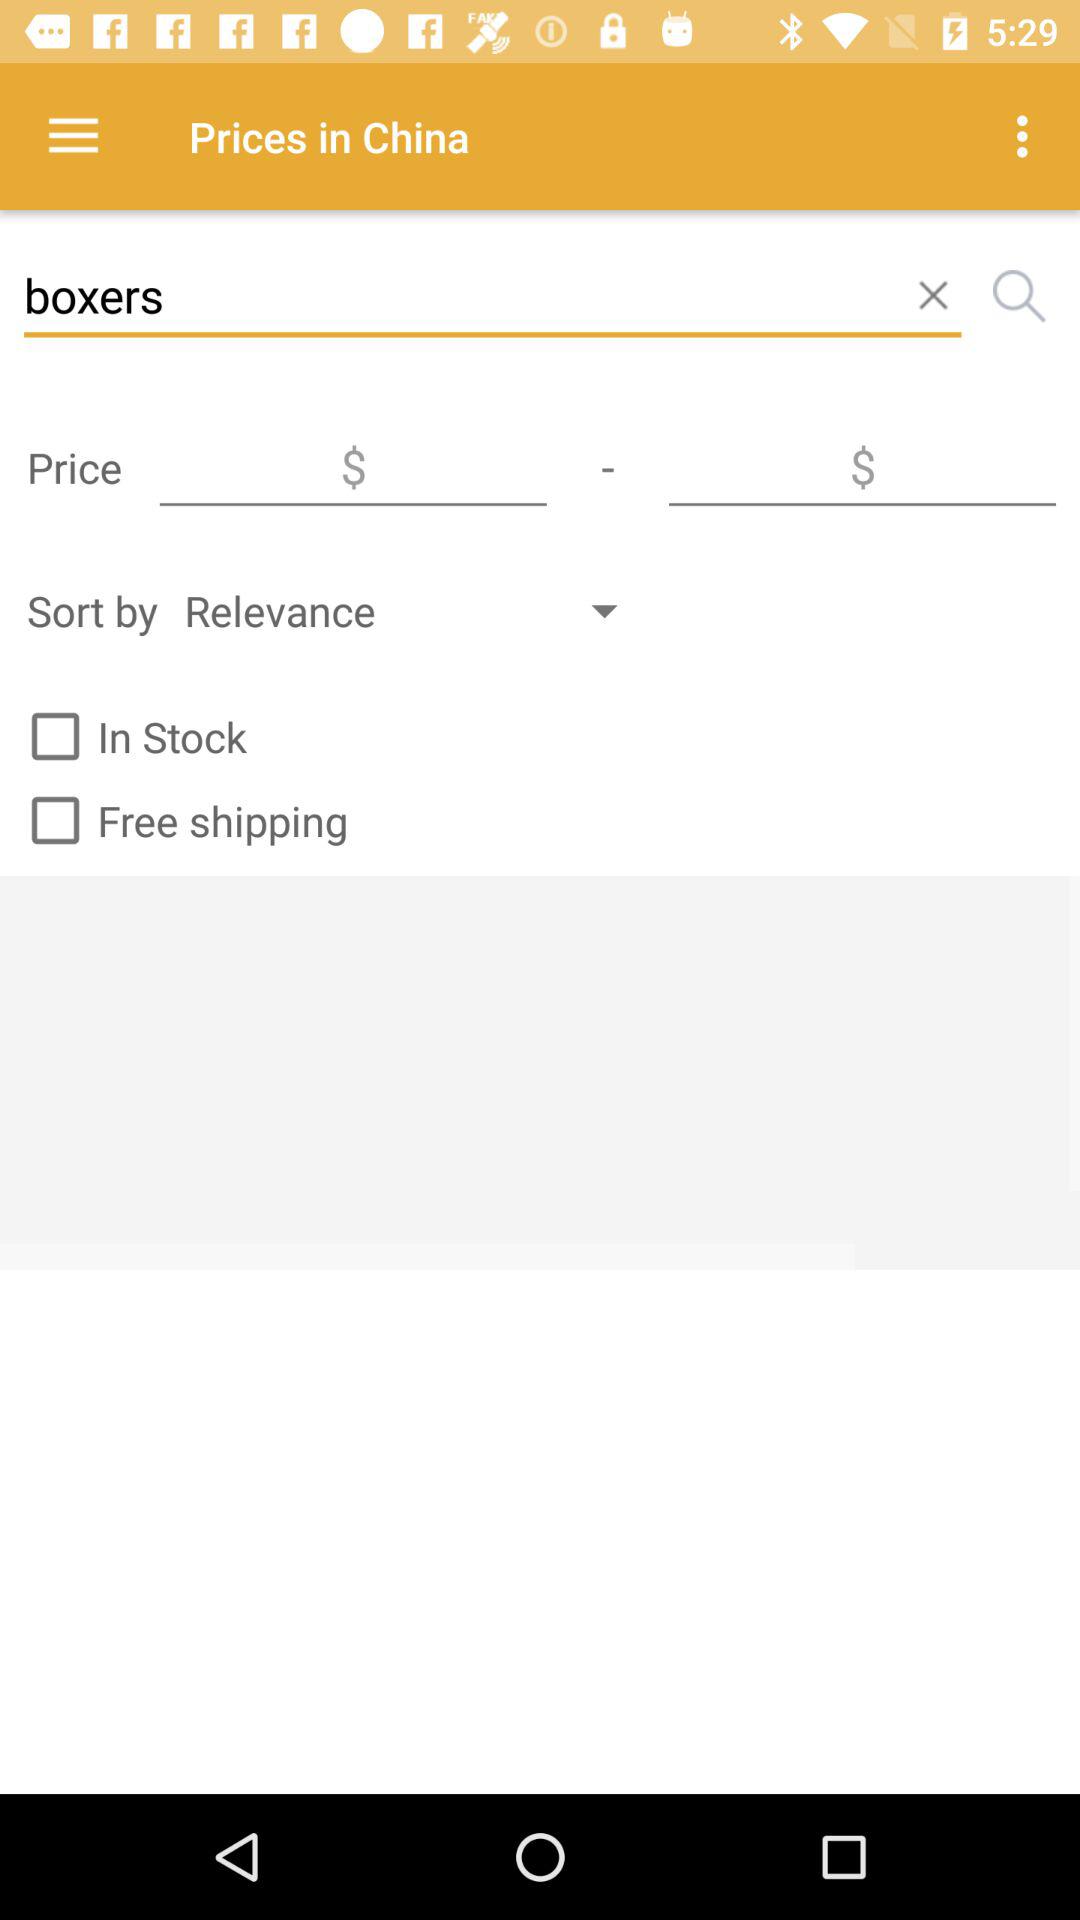  Describe the element at coordinates (1019, 296) in the screenshot. I see `search` at that location.